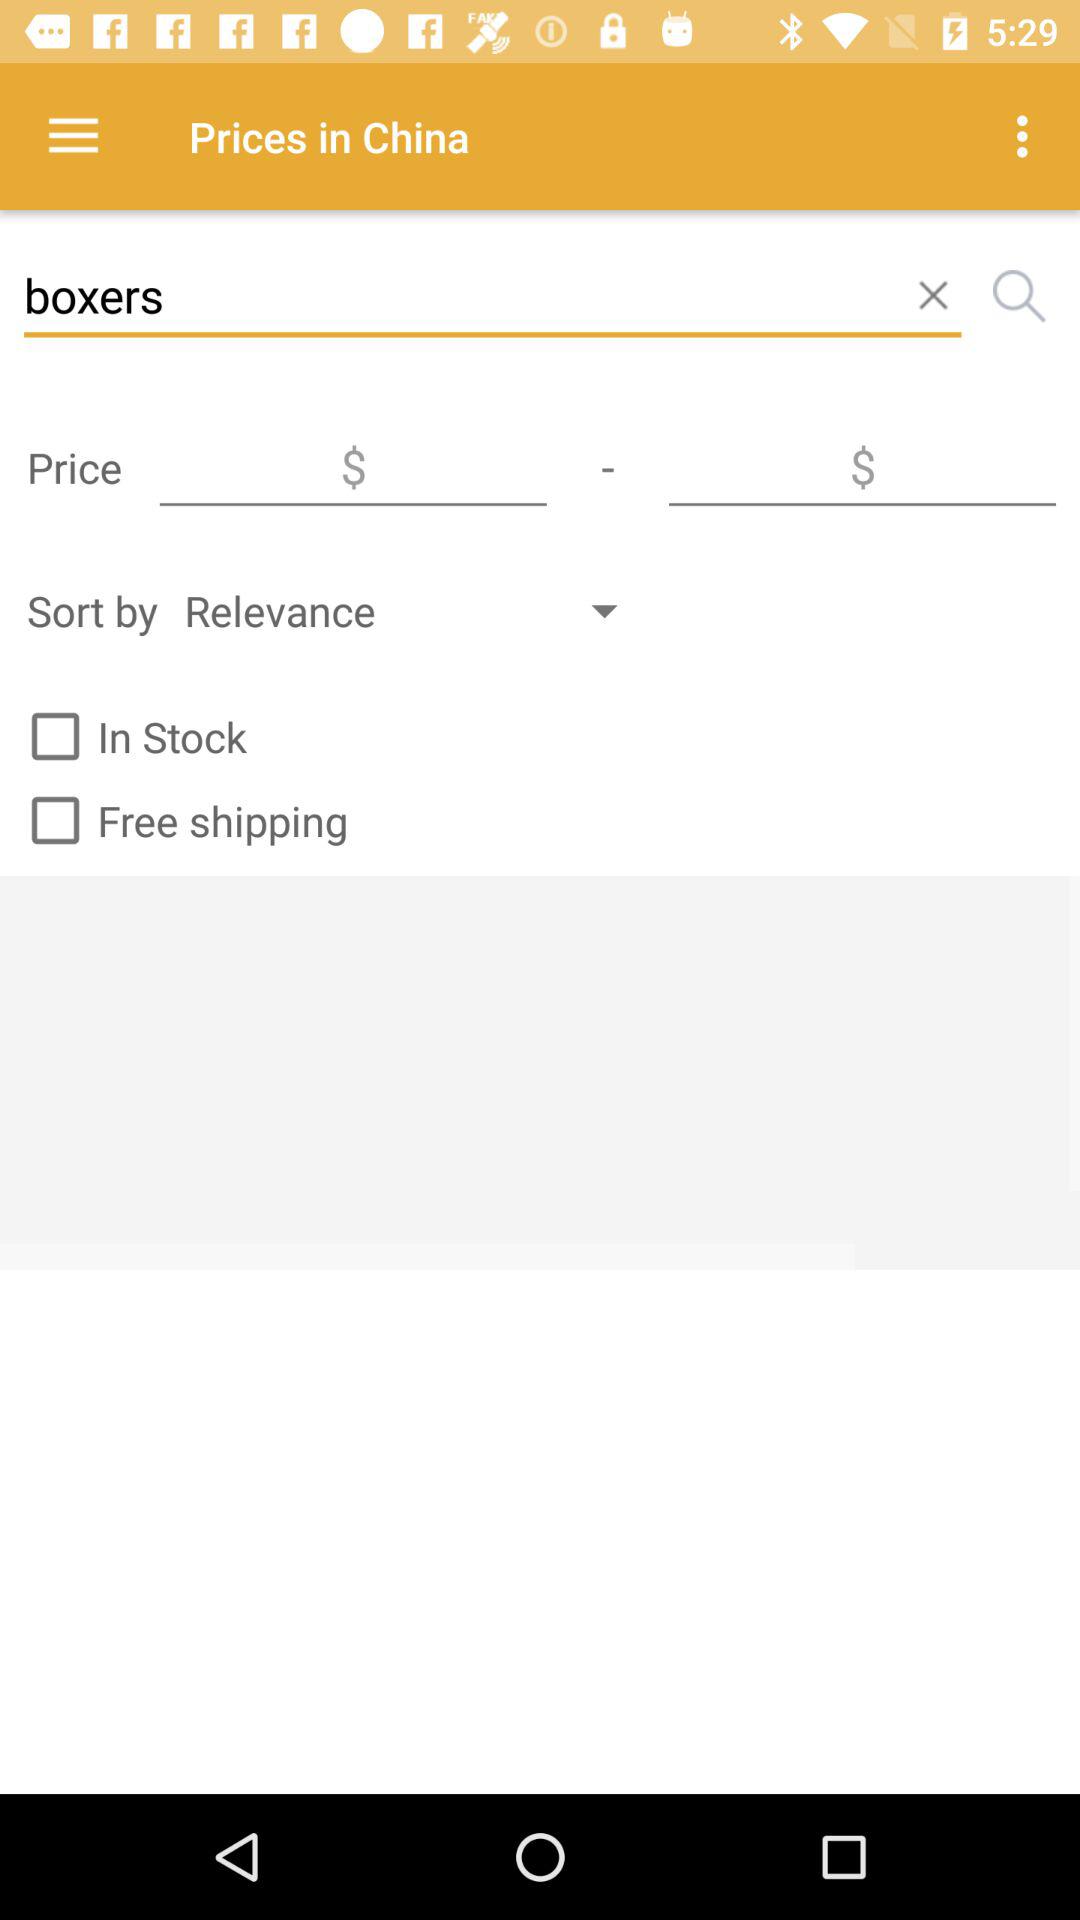  Describe the element at coordinates (1019, 296) in the screenshot. I see `search` at that location.